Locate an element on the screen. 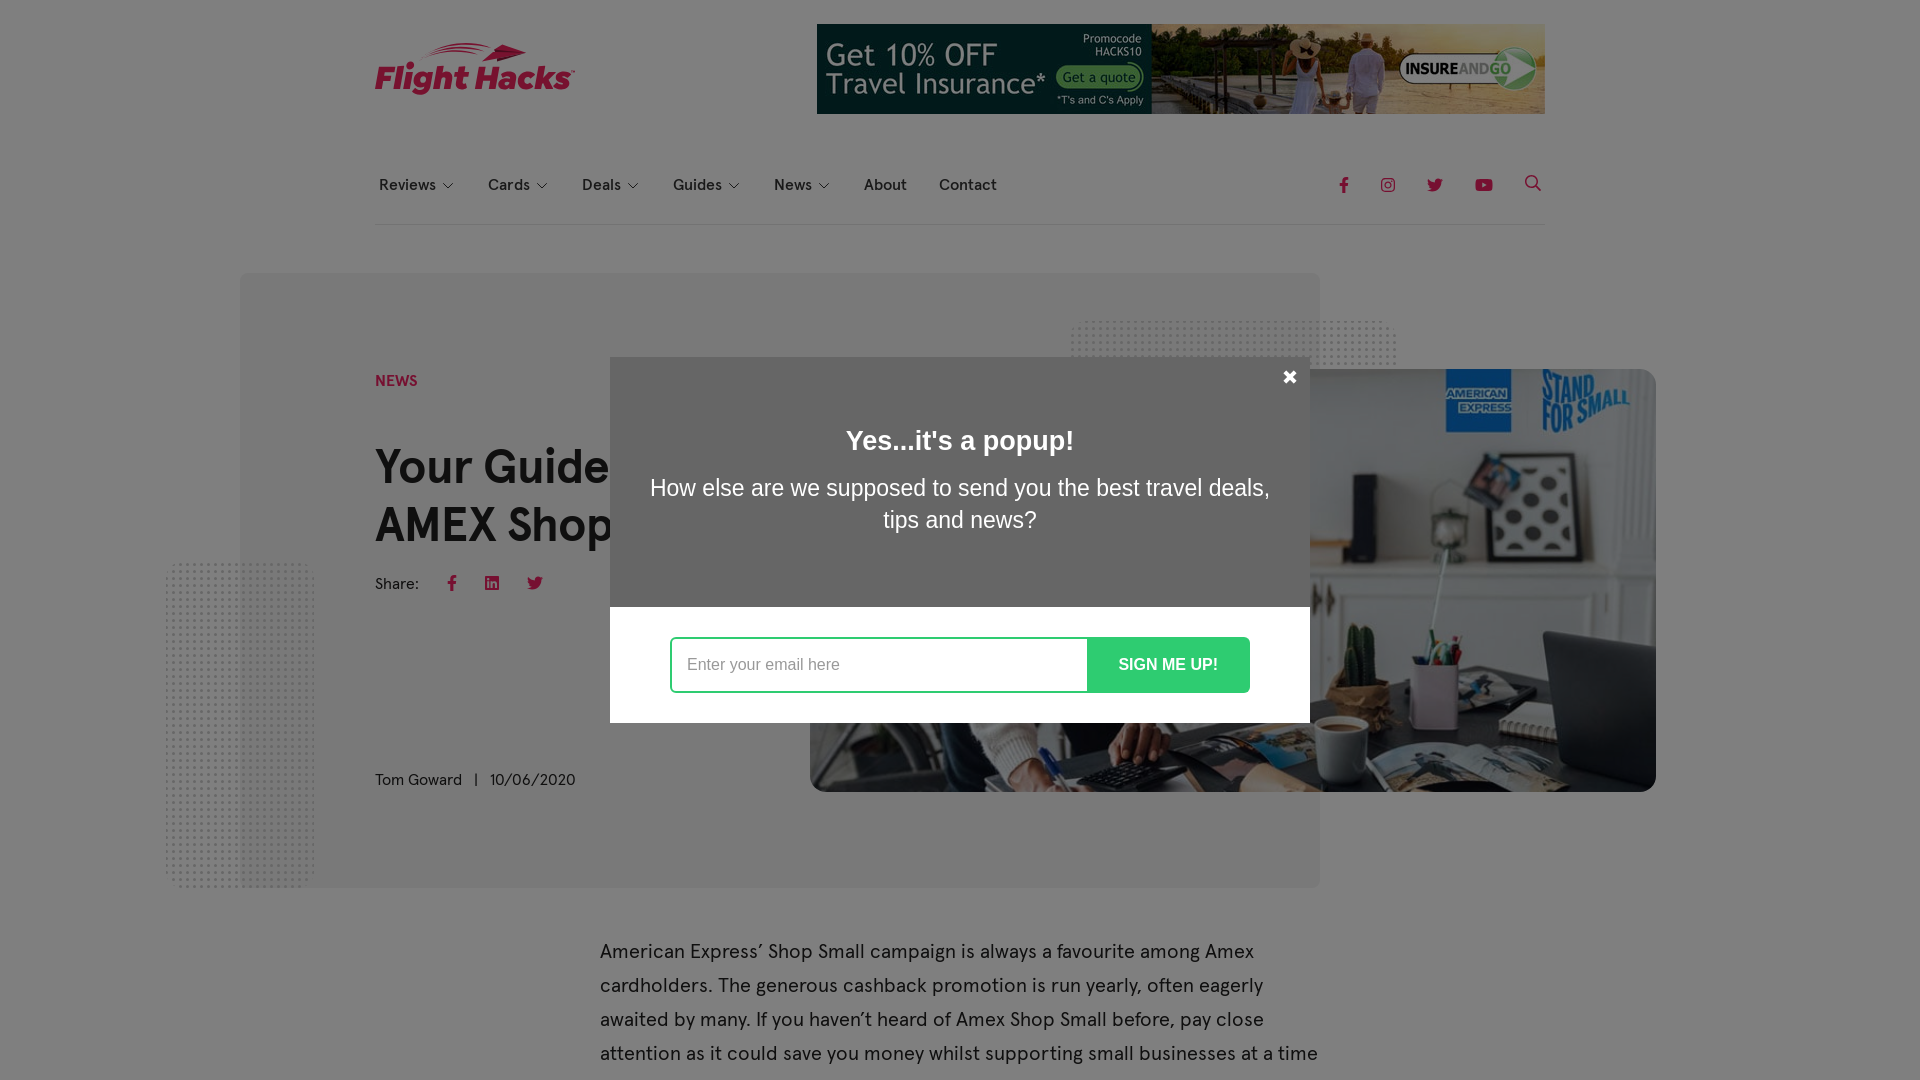 Image resolution: width=1920 pixels, height=1080 pixels. Flight Deals is located at coordinates (678, 284).